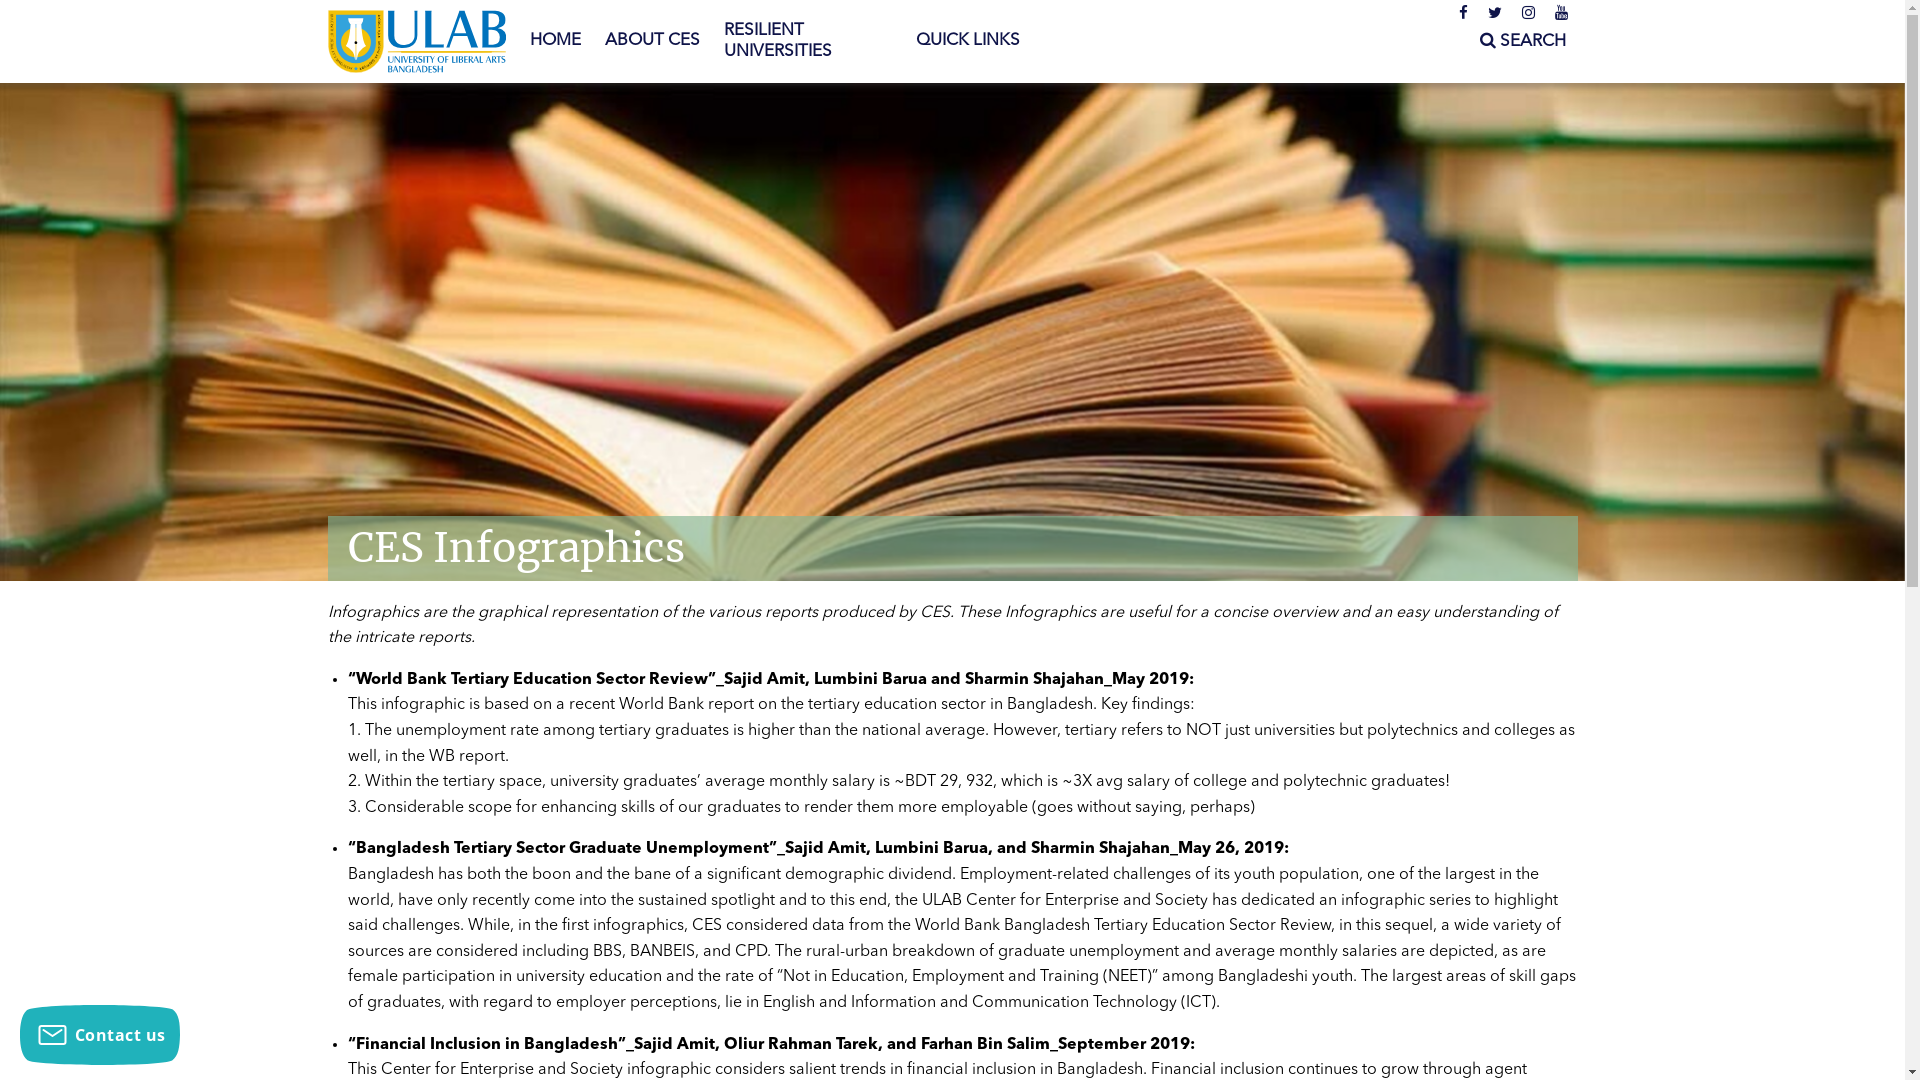  Describe the element at coordinates (968, 41) in the screenshot. I see `QUICK LINKS` at that location.